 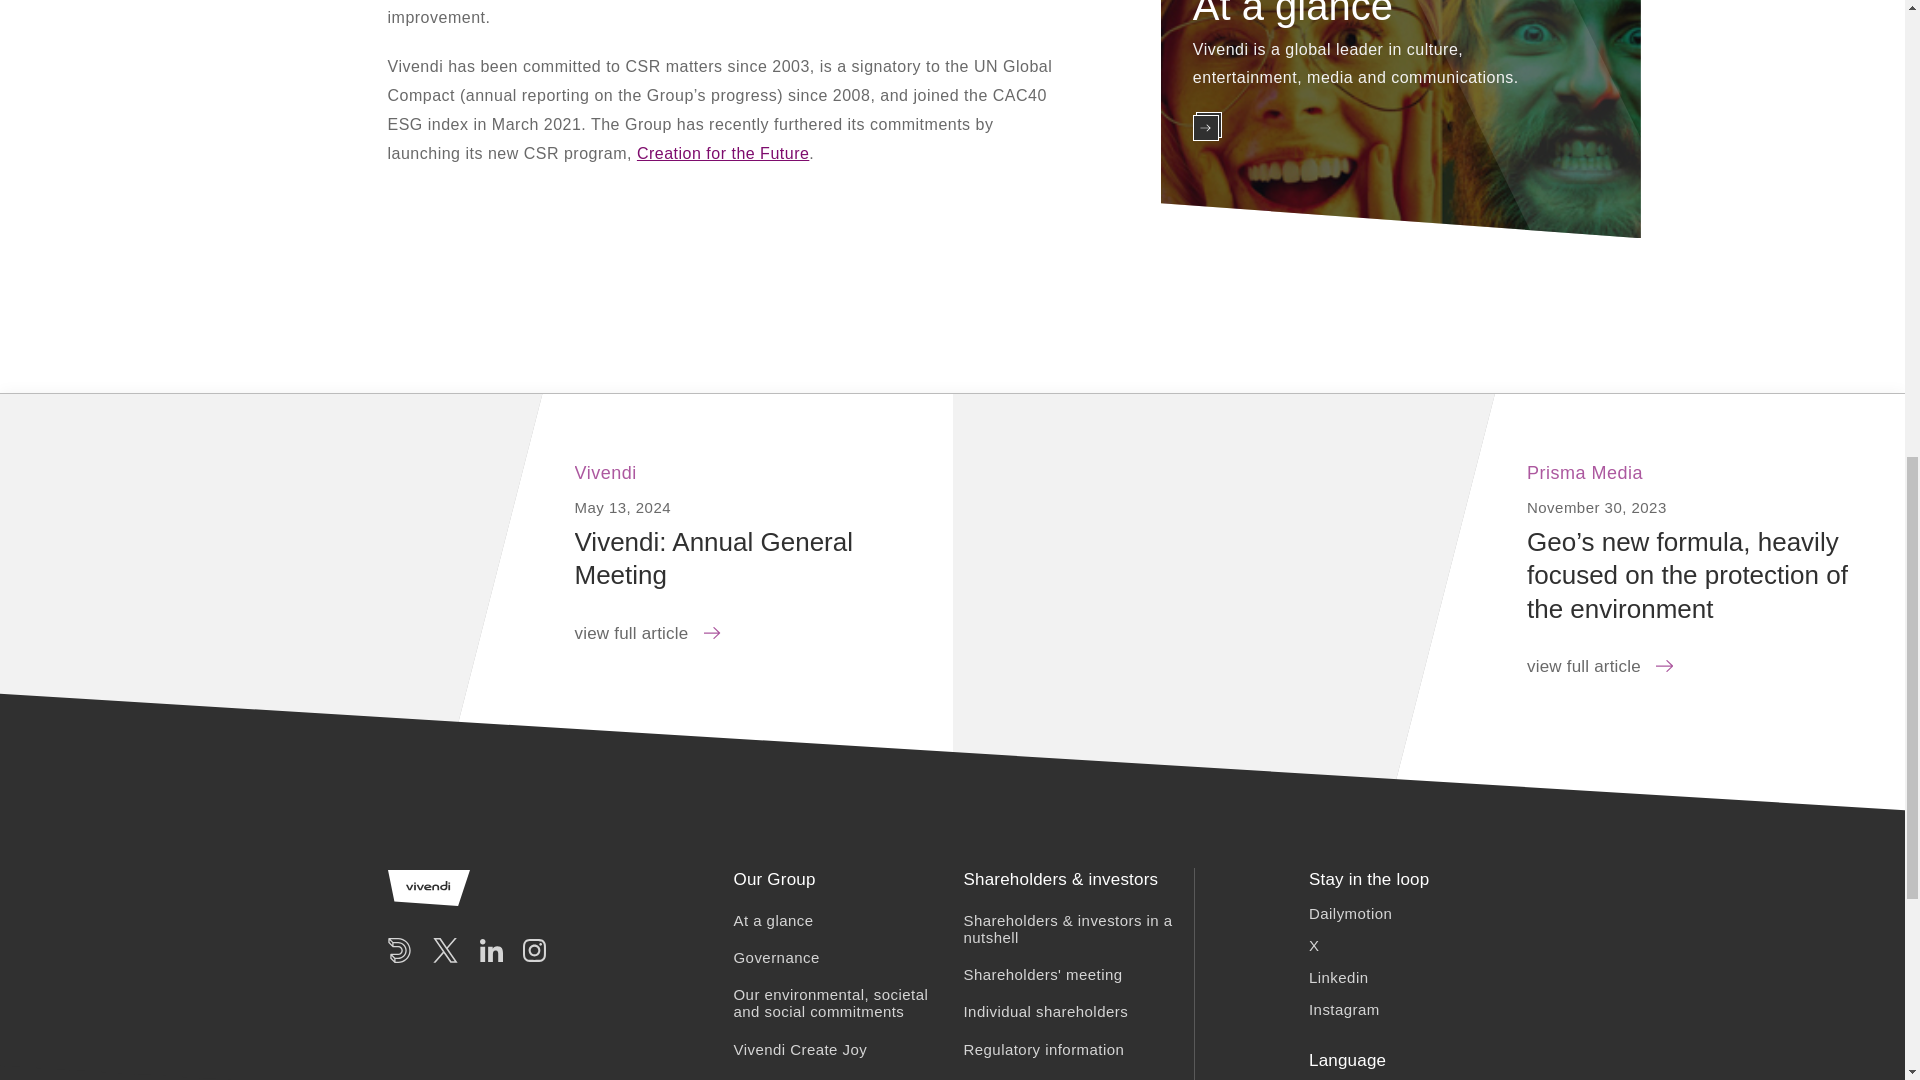 I want to click on Keep reading - Vivendi: Annual General Meeting, so click(x=272, y=606).